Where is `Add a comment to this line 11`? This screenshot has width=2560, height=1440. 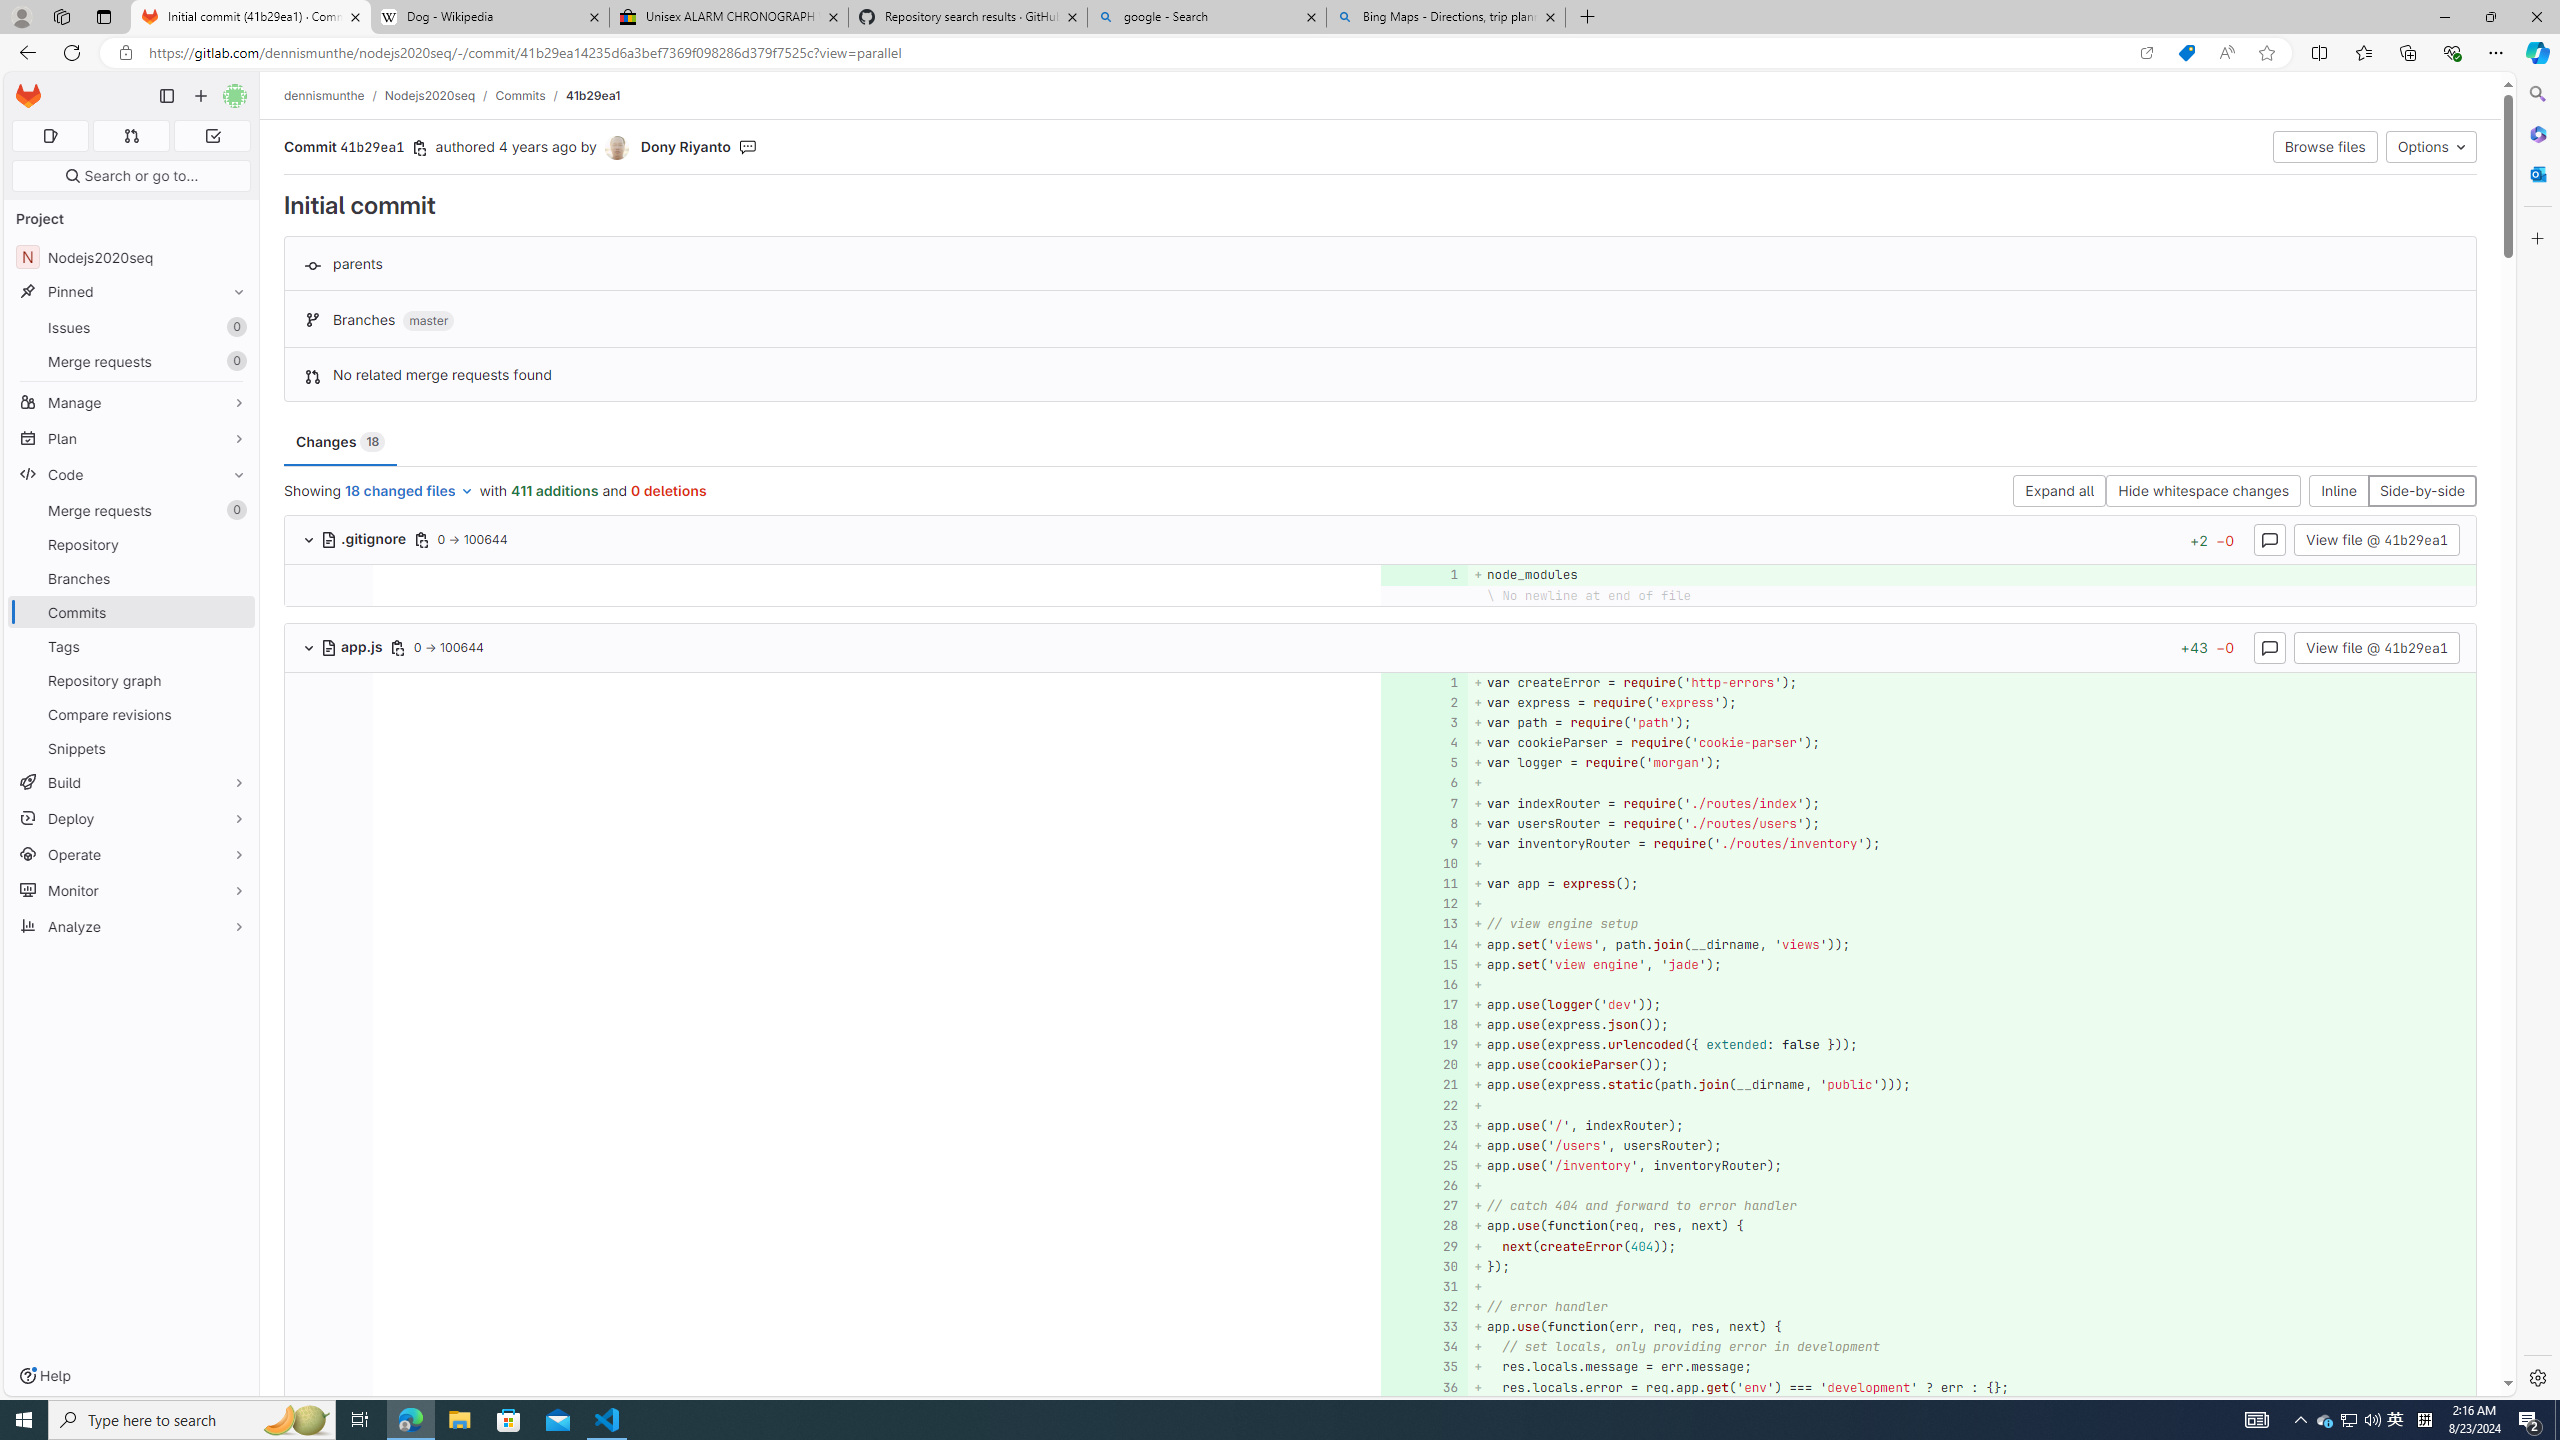 Add a comment to this line 11 is located at coordinates (1424, 884).